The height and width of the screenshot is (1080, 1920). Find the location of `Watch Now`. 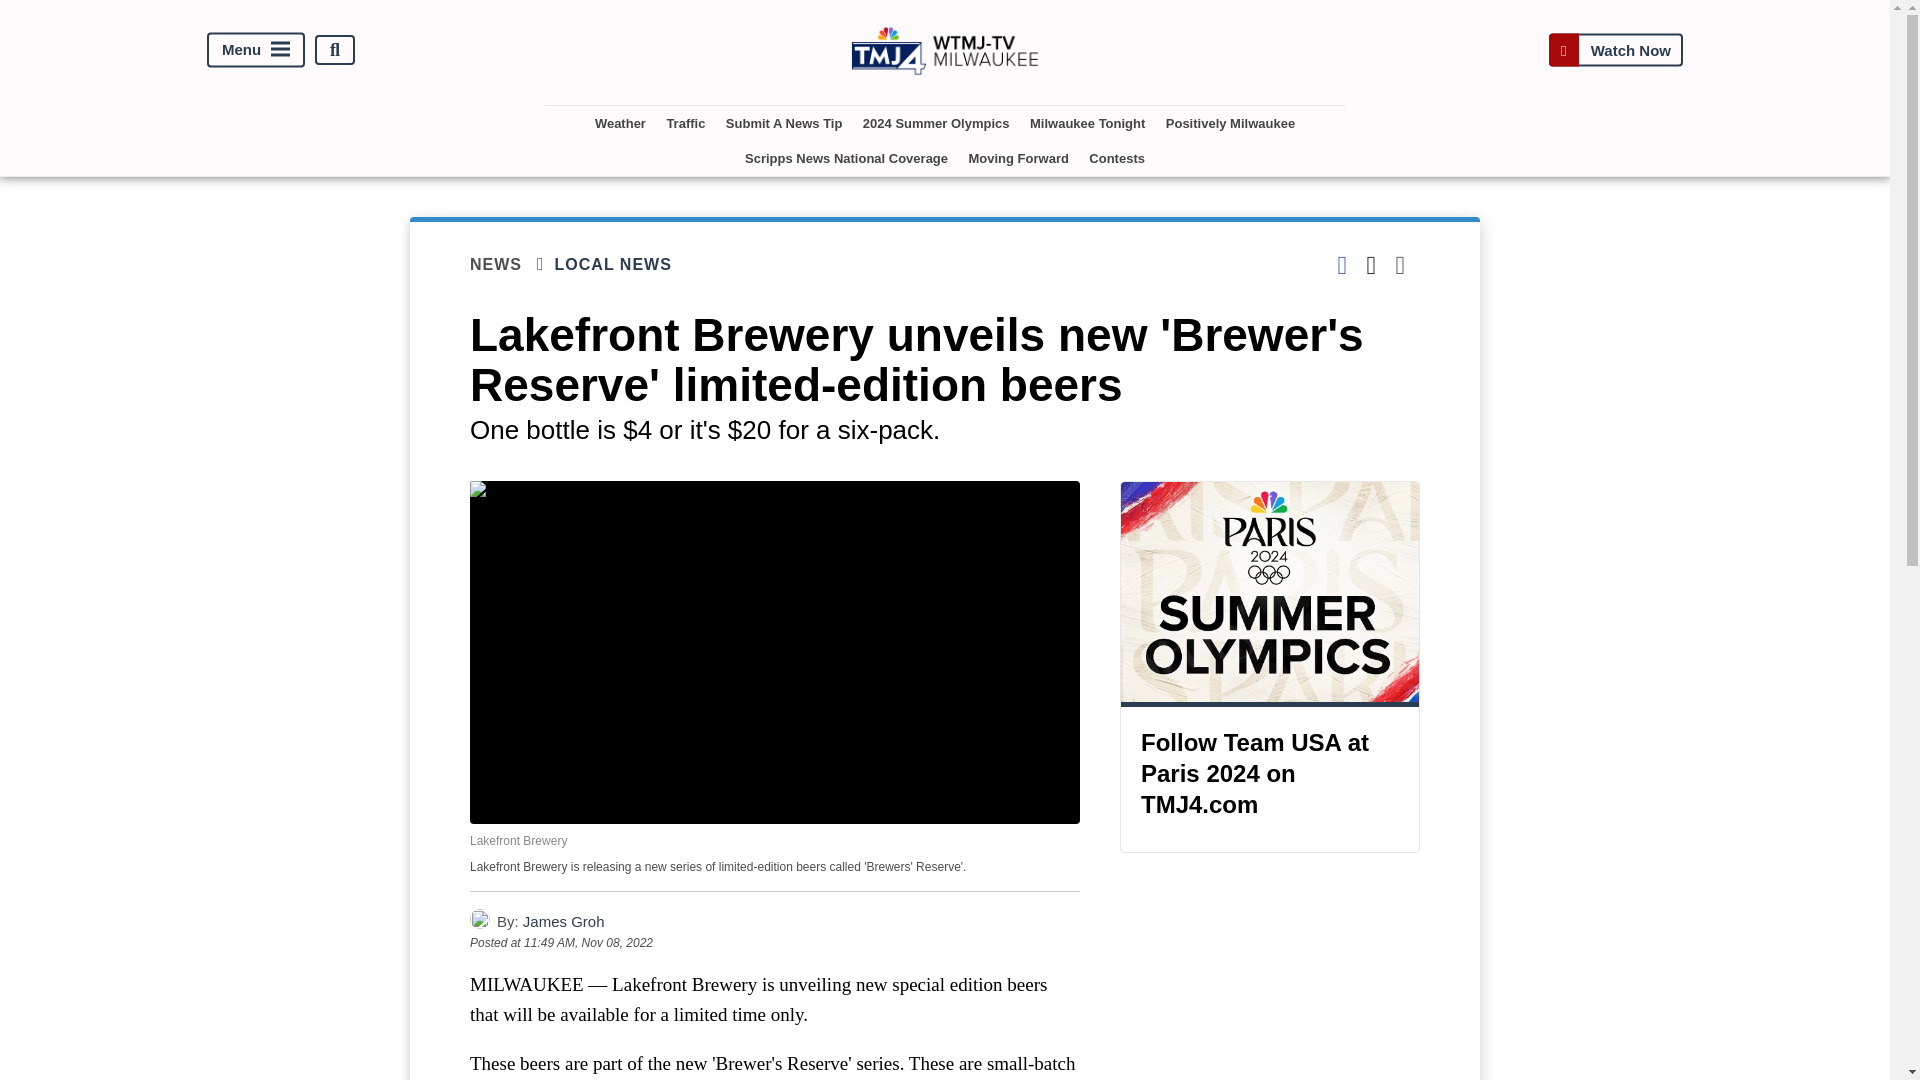

Watch Now is located at coordinates (1615, 50).